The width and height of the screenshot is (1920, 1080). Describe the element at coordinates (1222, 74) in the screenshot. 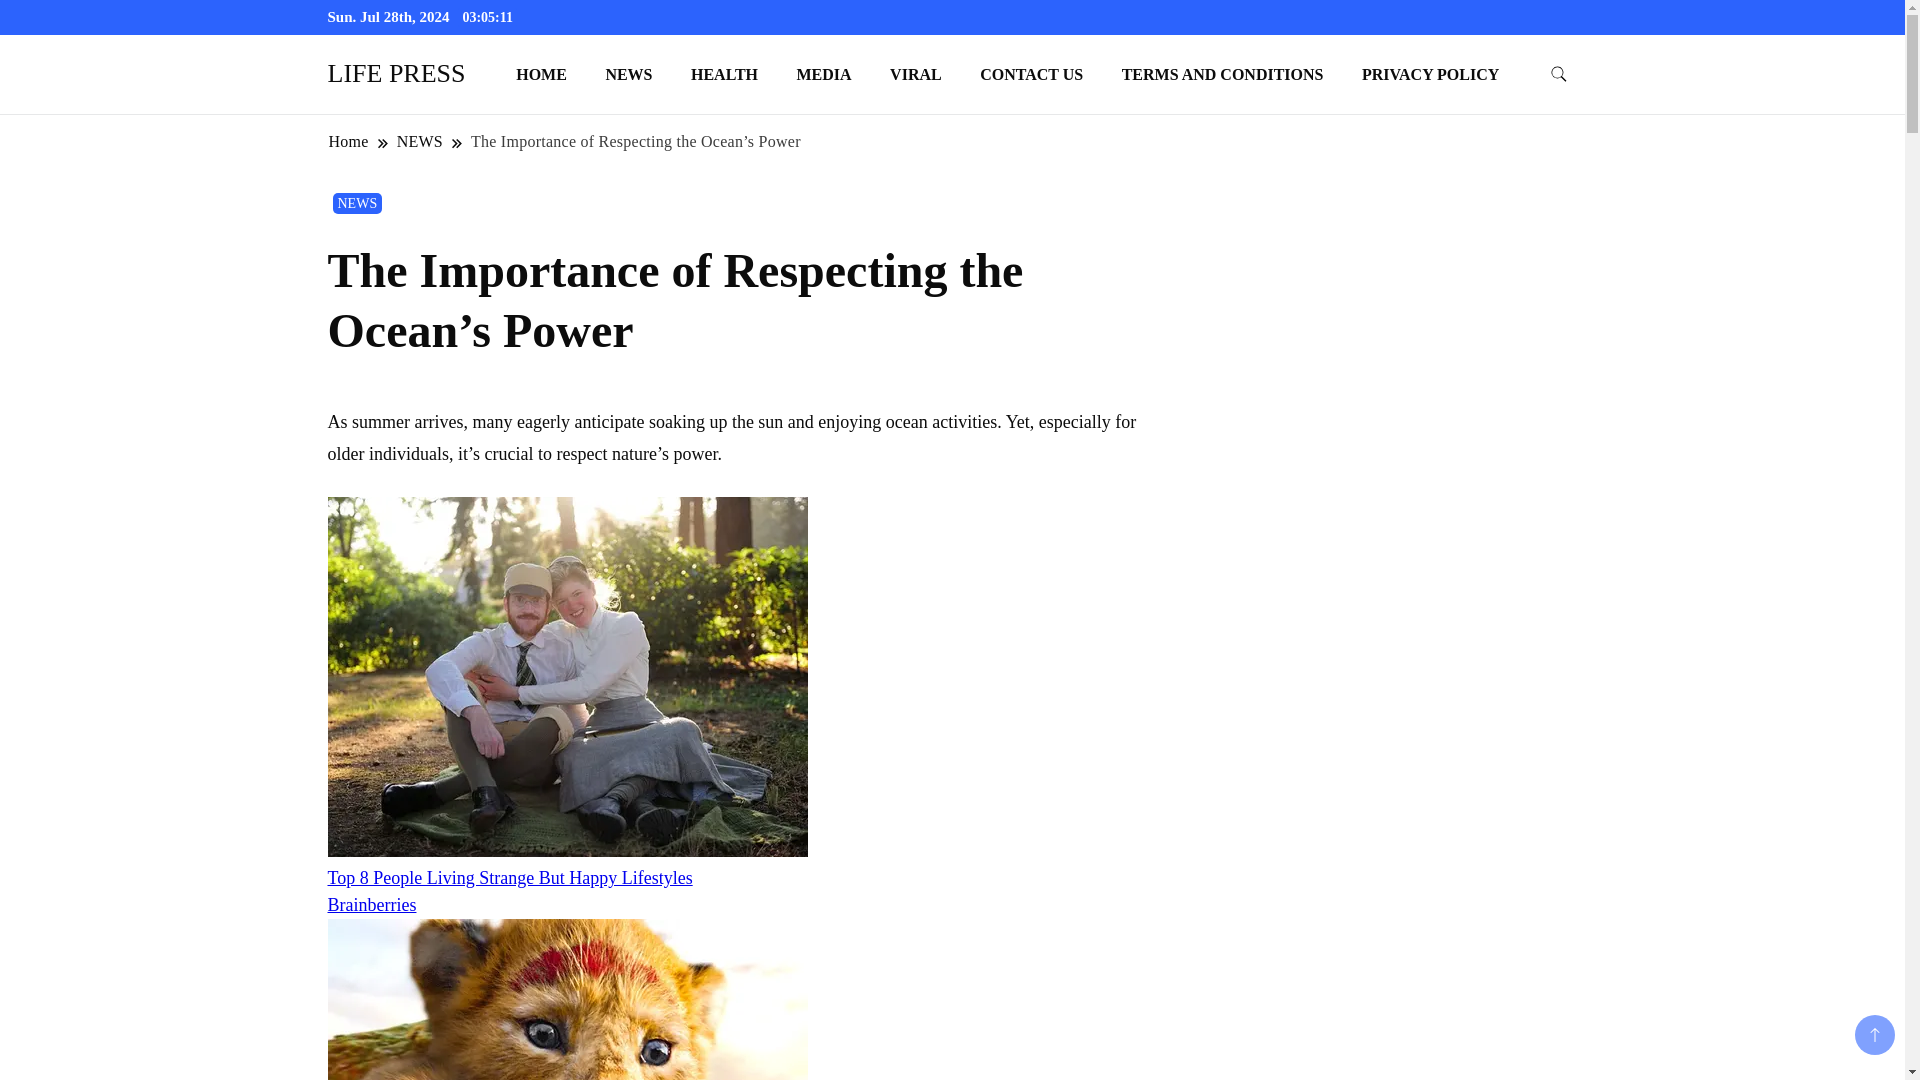

I see `TERMS AND CONDITIONS` at that location.